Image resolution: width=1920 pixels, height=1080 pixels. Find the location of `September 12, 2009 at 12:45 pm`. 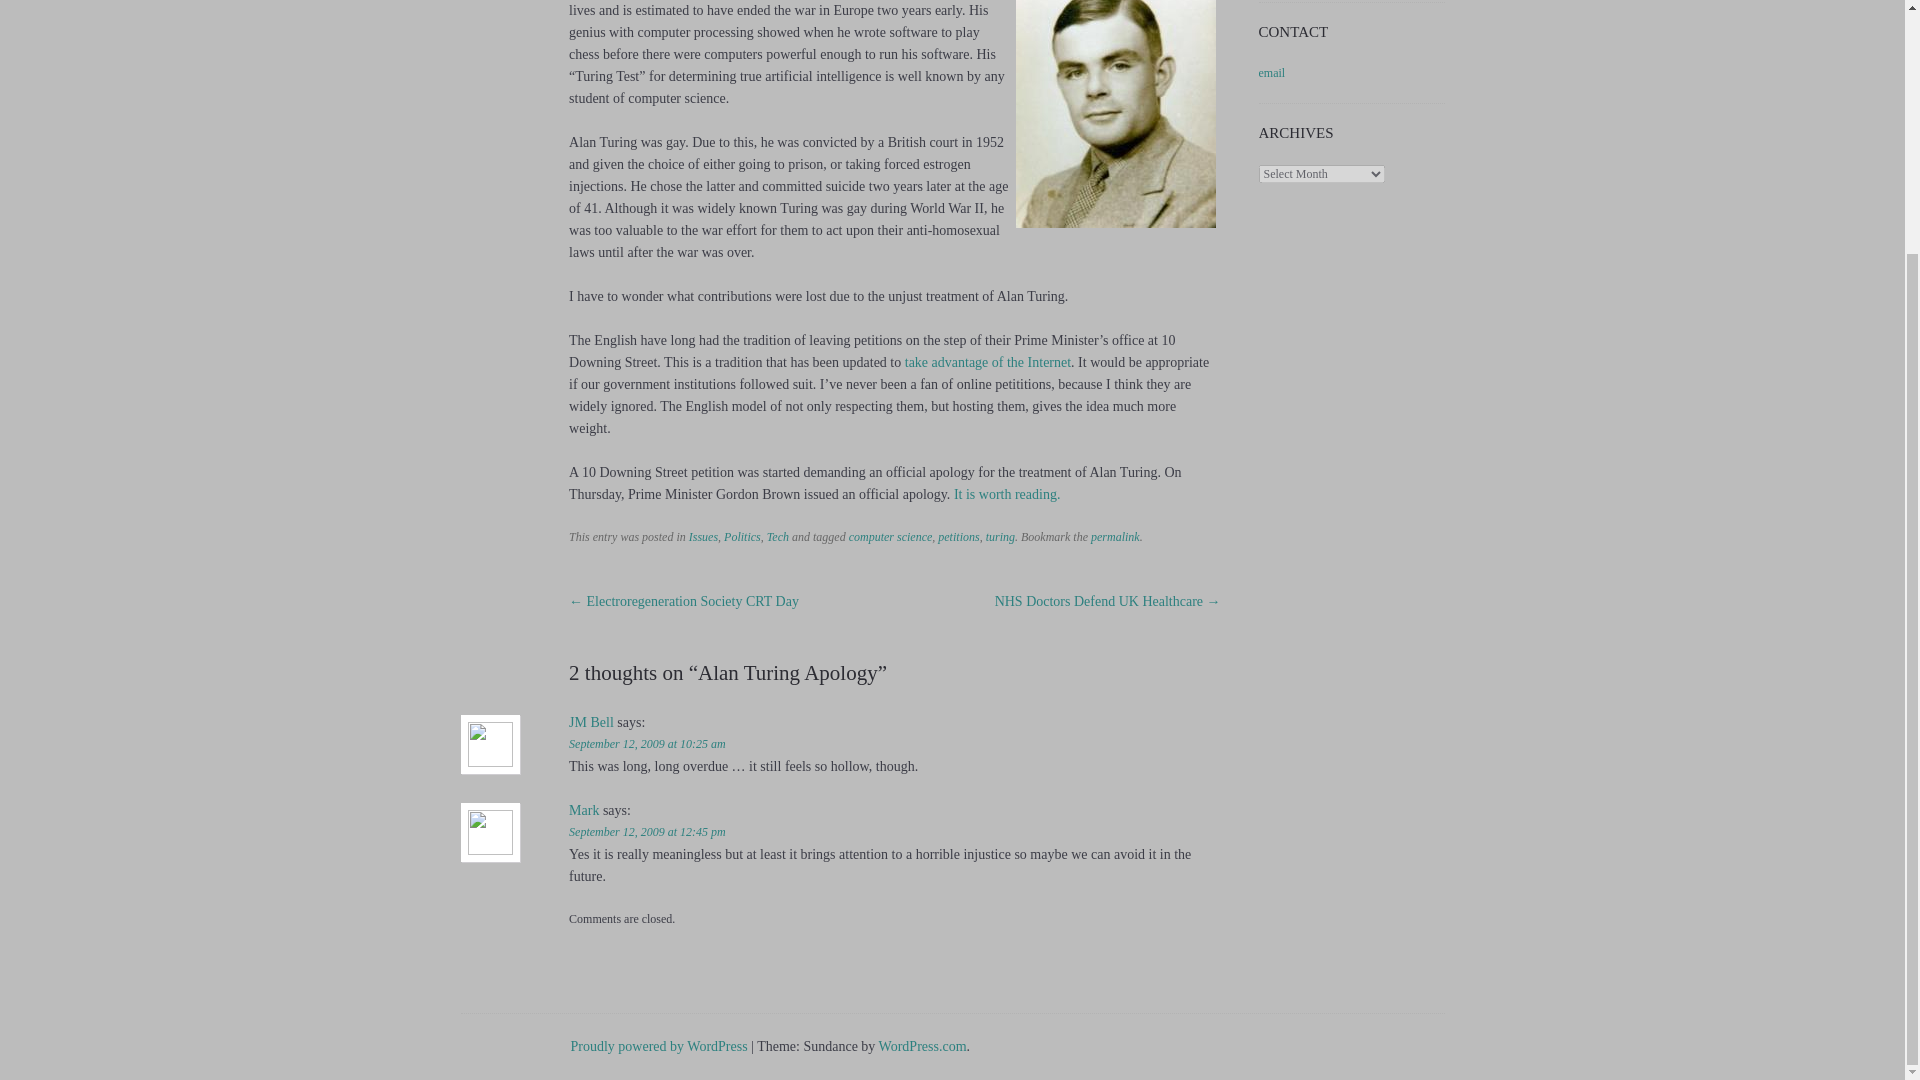

September 12, 2009 at 12:45 pm is located at coordinates (646, 832).